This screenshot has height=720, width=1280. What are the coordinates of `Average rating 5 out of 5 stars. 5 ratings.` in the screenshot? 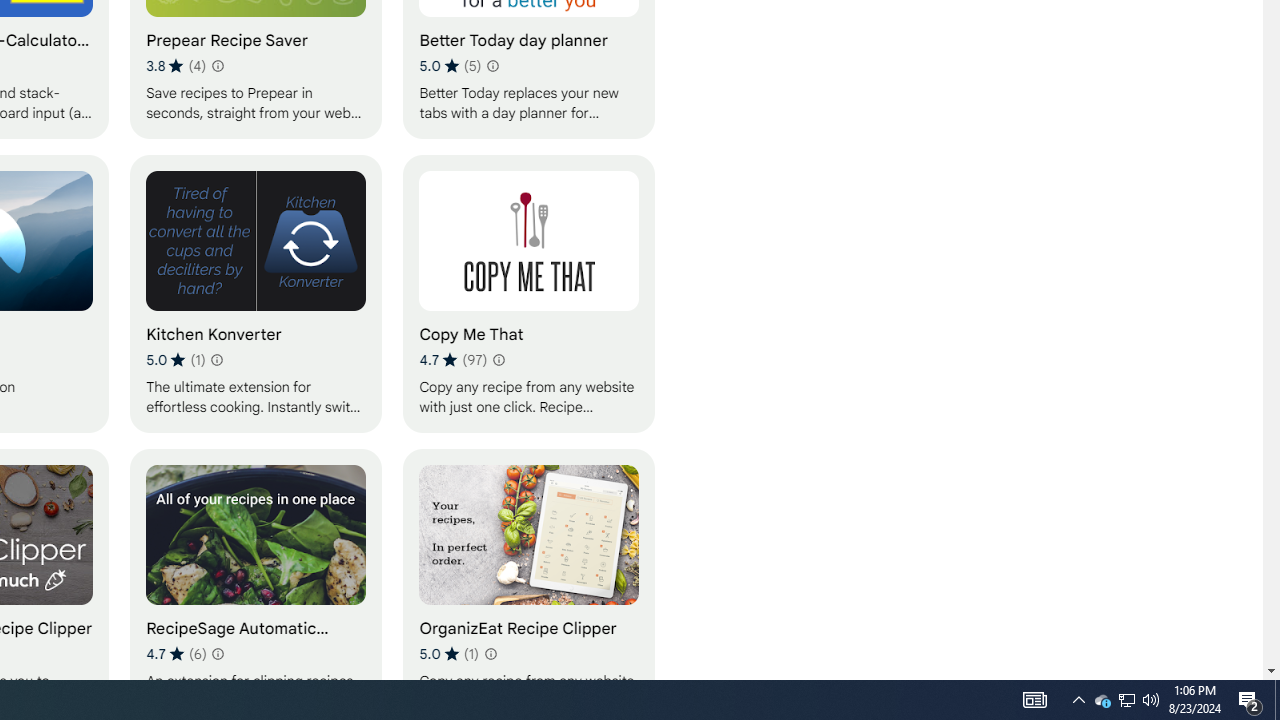 It's located at (450, 66).